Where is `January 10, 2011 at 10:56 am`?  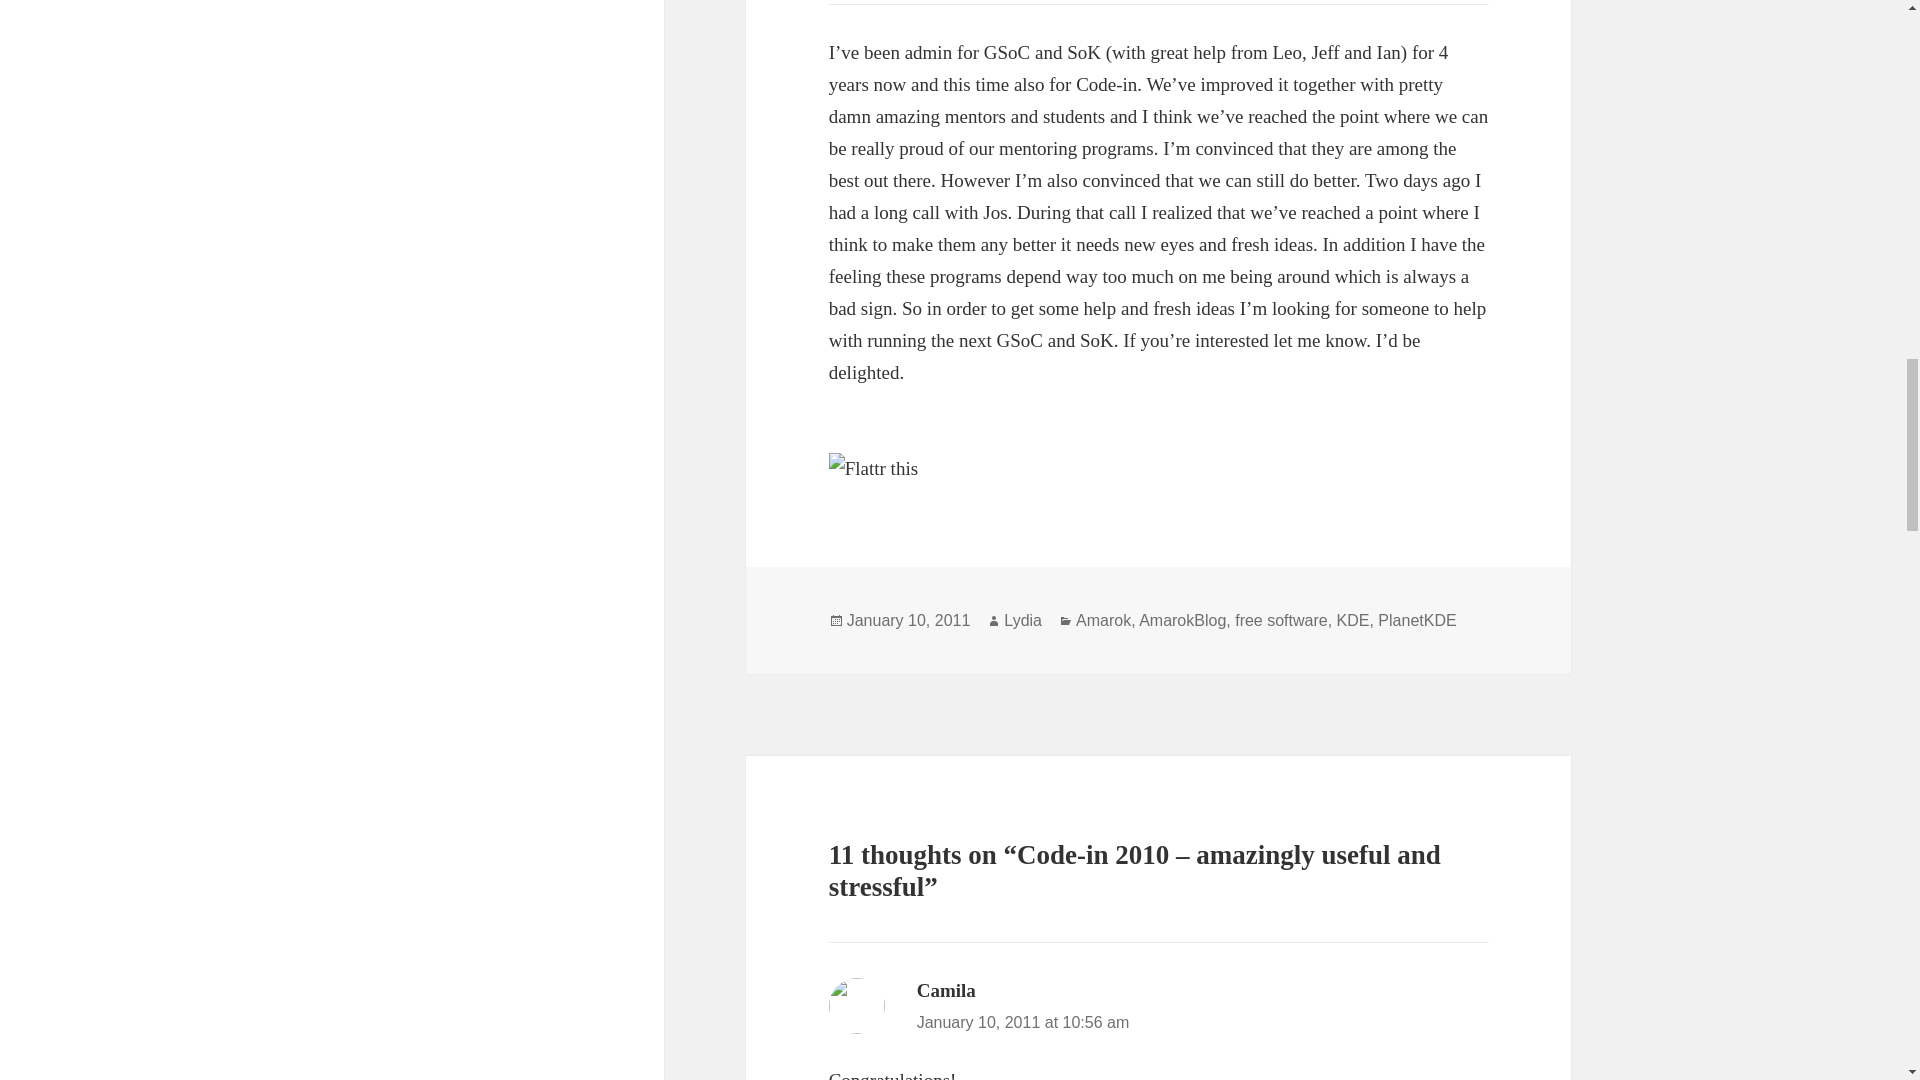 January 10, 2011 at 10:56 am is located at coordinates (1024, 1022).